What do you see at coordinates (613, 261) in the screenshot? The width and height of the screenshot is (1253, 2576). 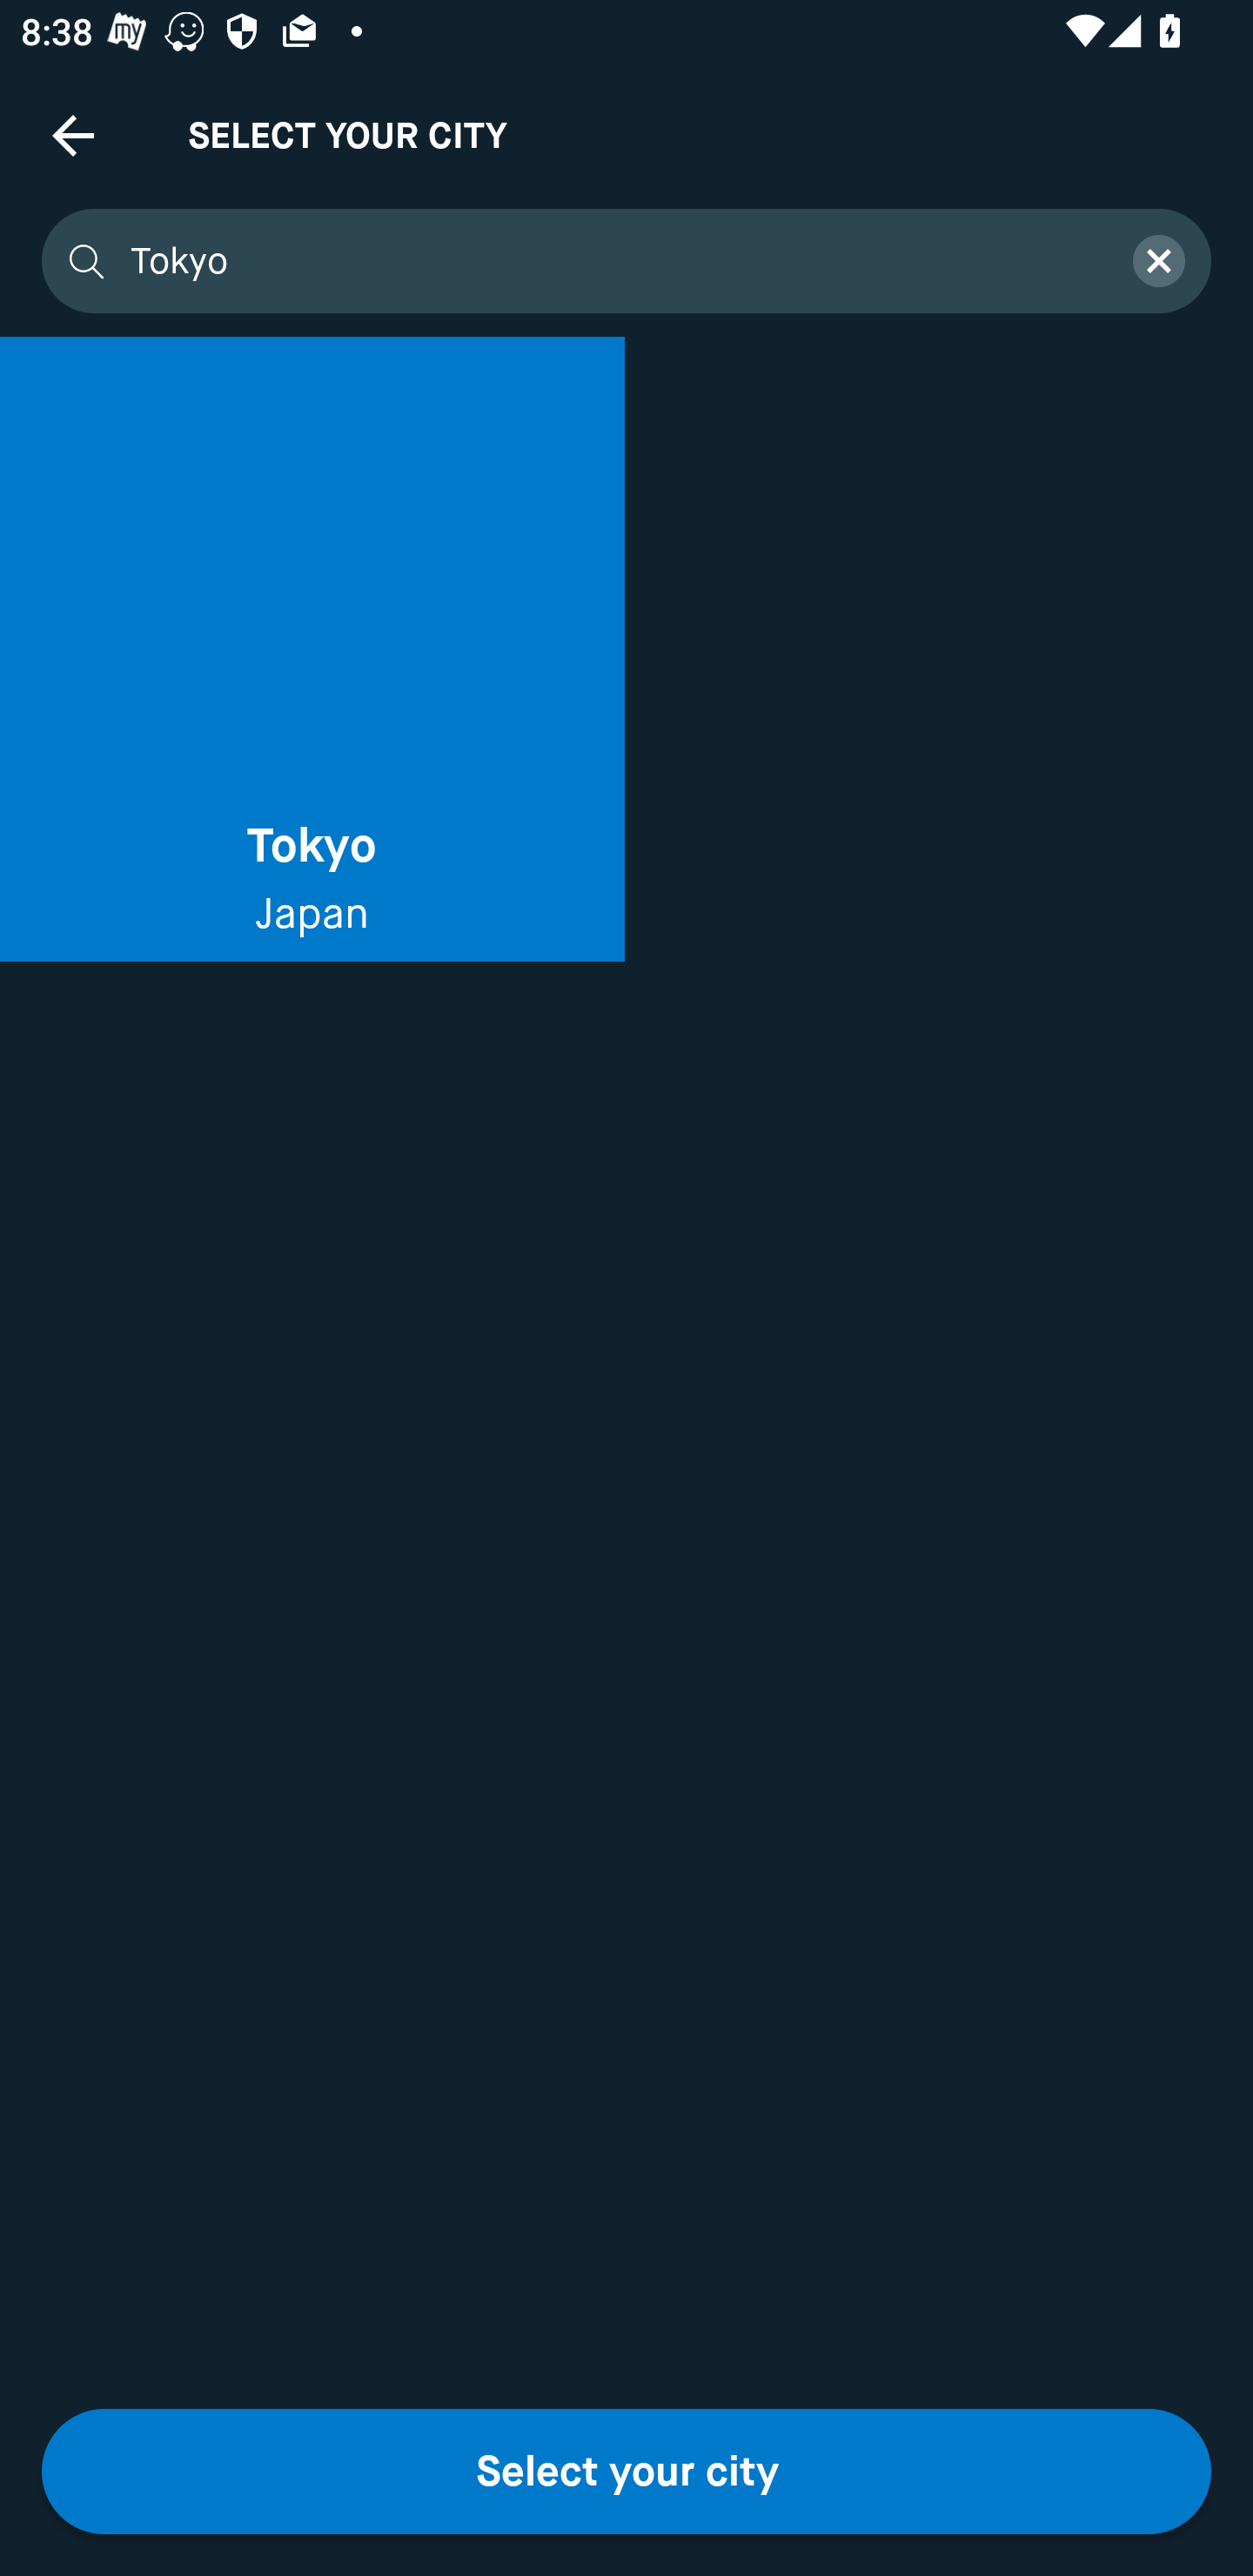 I see `Tokyo` at bounding box center [613, 261].